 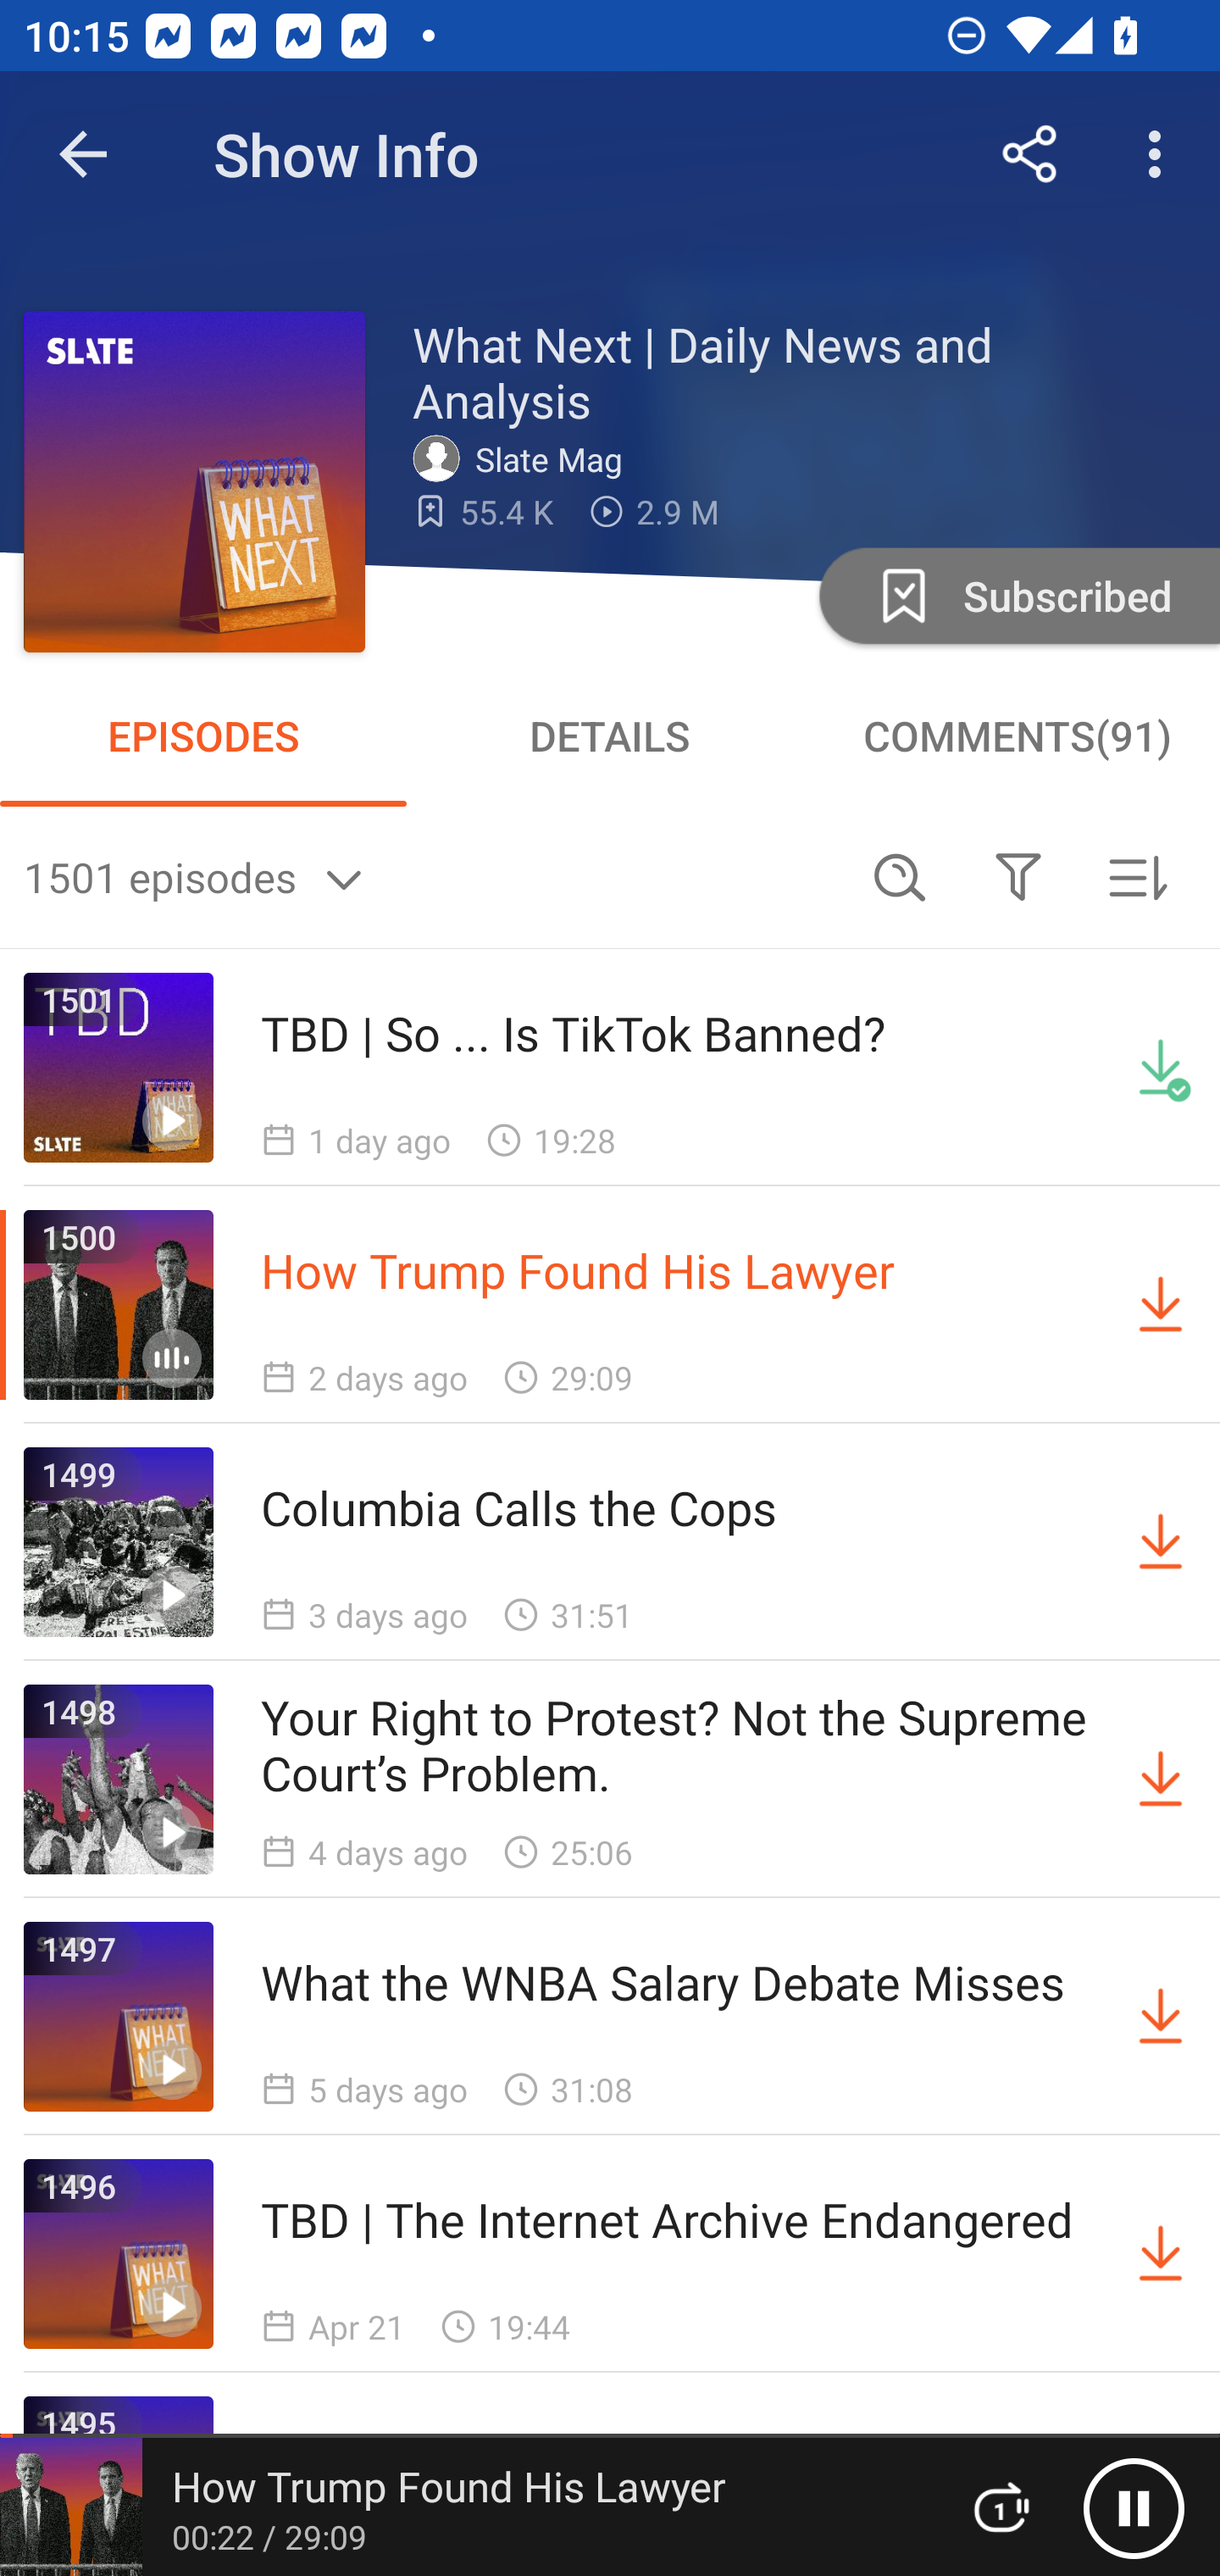 I want to click on  Sorted by newest first, so click(x=1137, y=876).